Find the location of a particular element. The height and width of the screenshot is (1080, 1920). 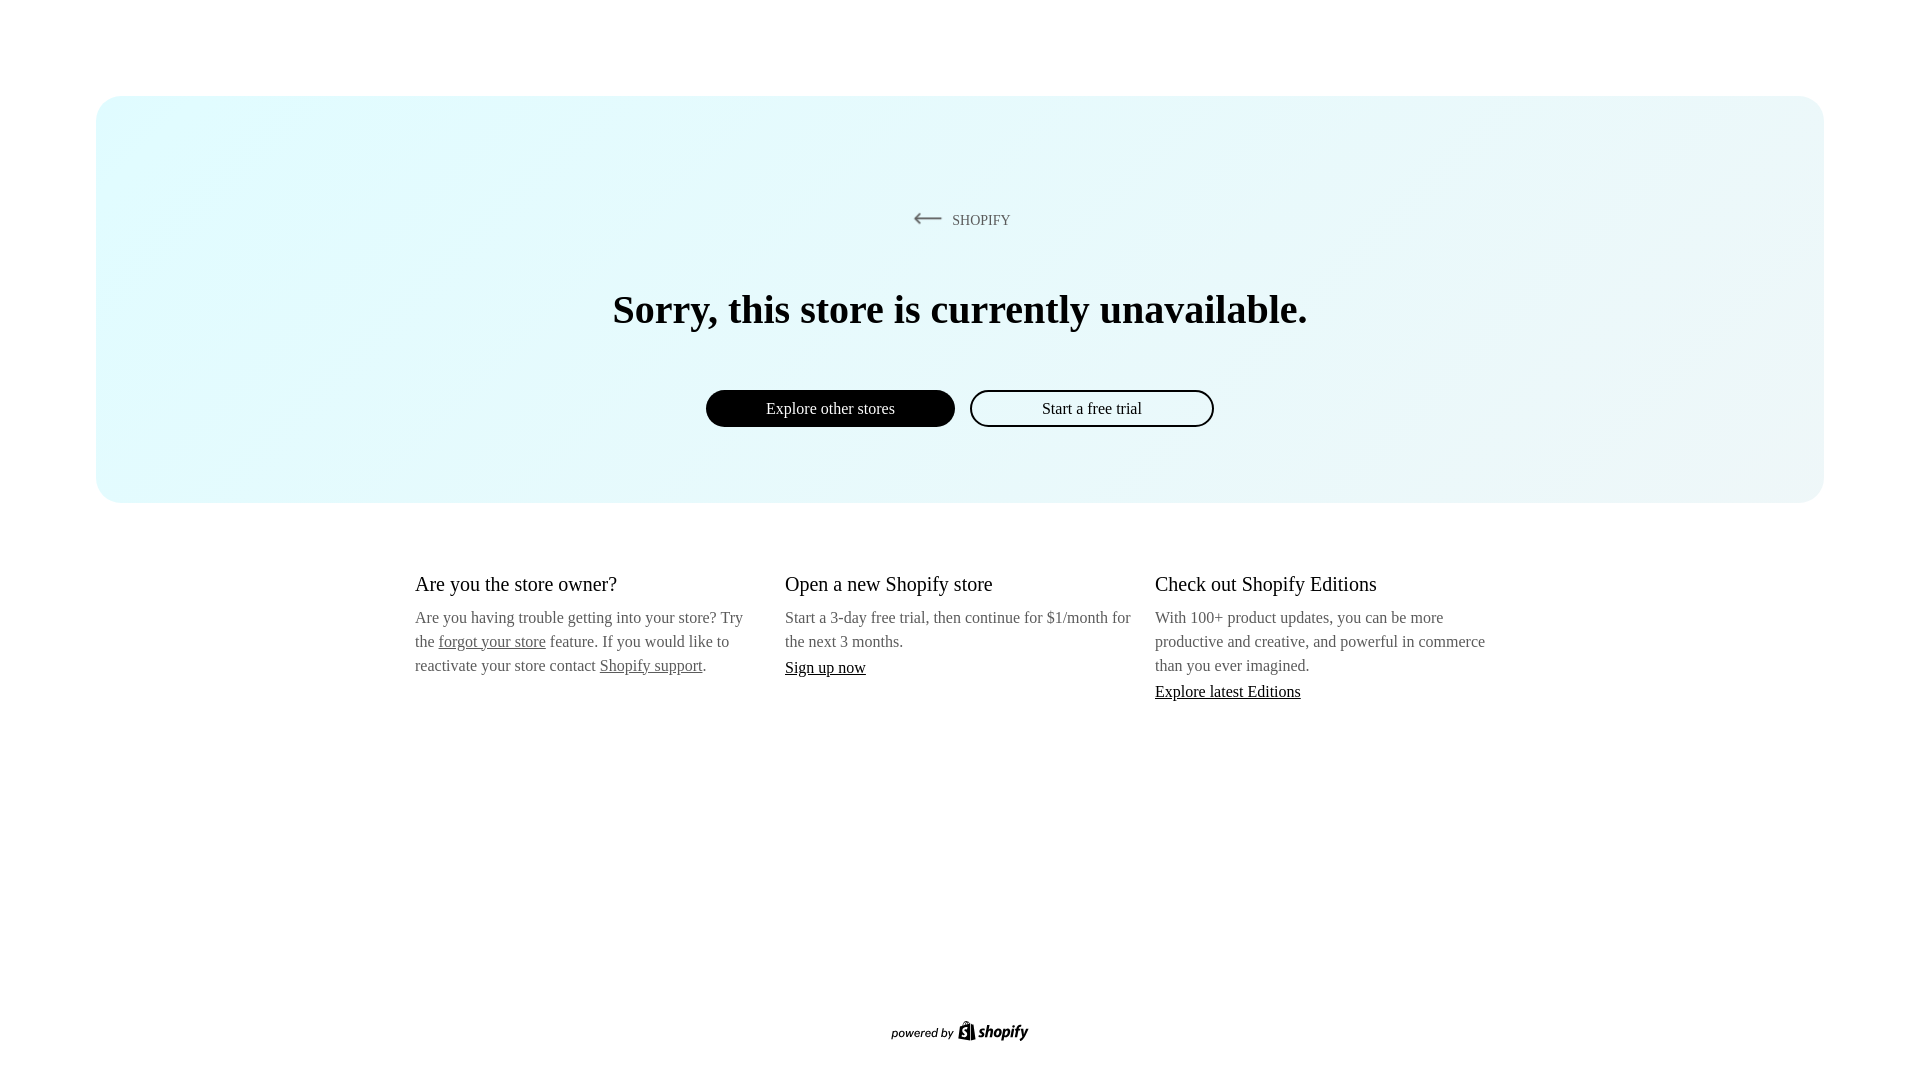

Explore other stores is located at coordinates (830, 408).